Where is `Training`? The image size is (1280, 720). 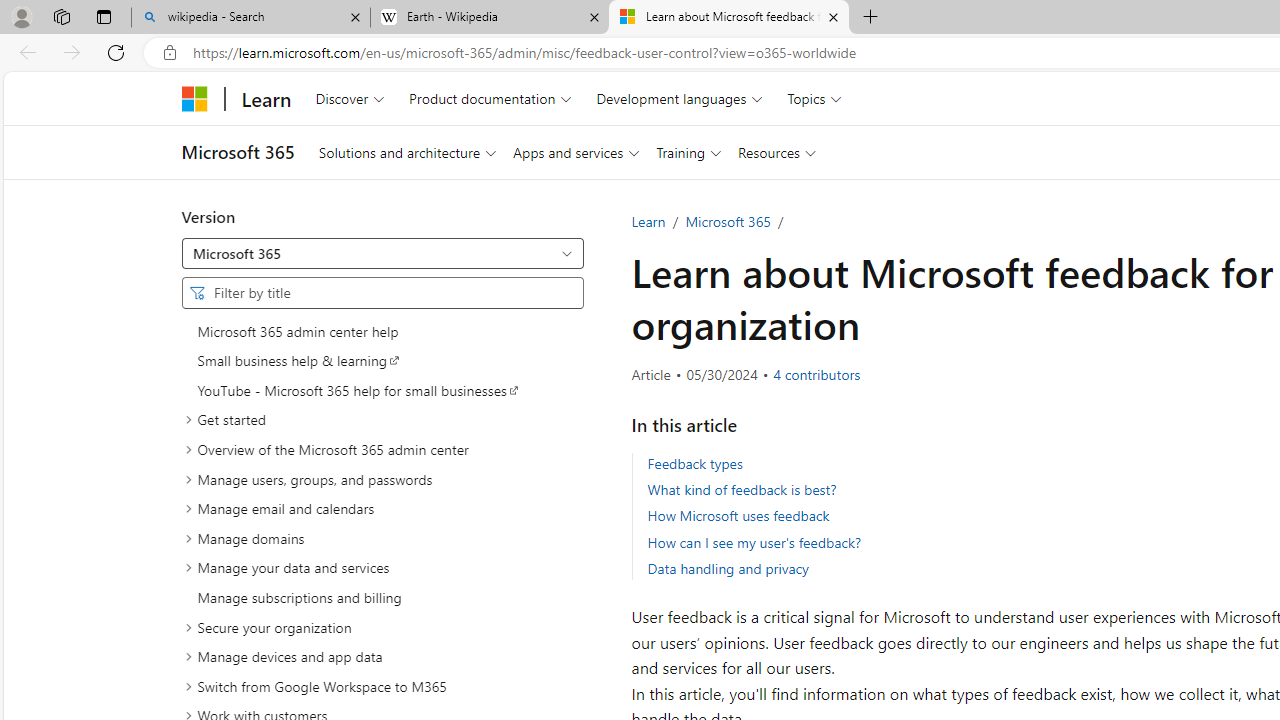
Training is located at coordinates (688, 152).